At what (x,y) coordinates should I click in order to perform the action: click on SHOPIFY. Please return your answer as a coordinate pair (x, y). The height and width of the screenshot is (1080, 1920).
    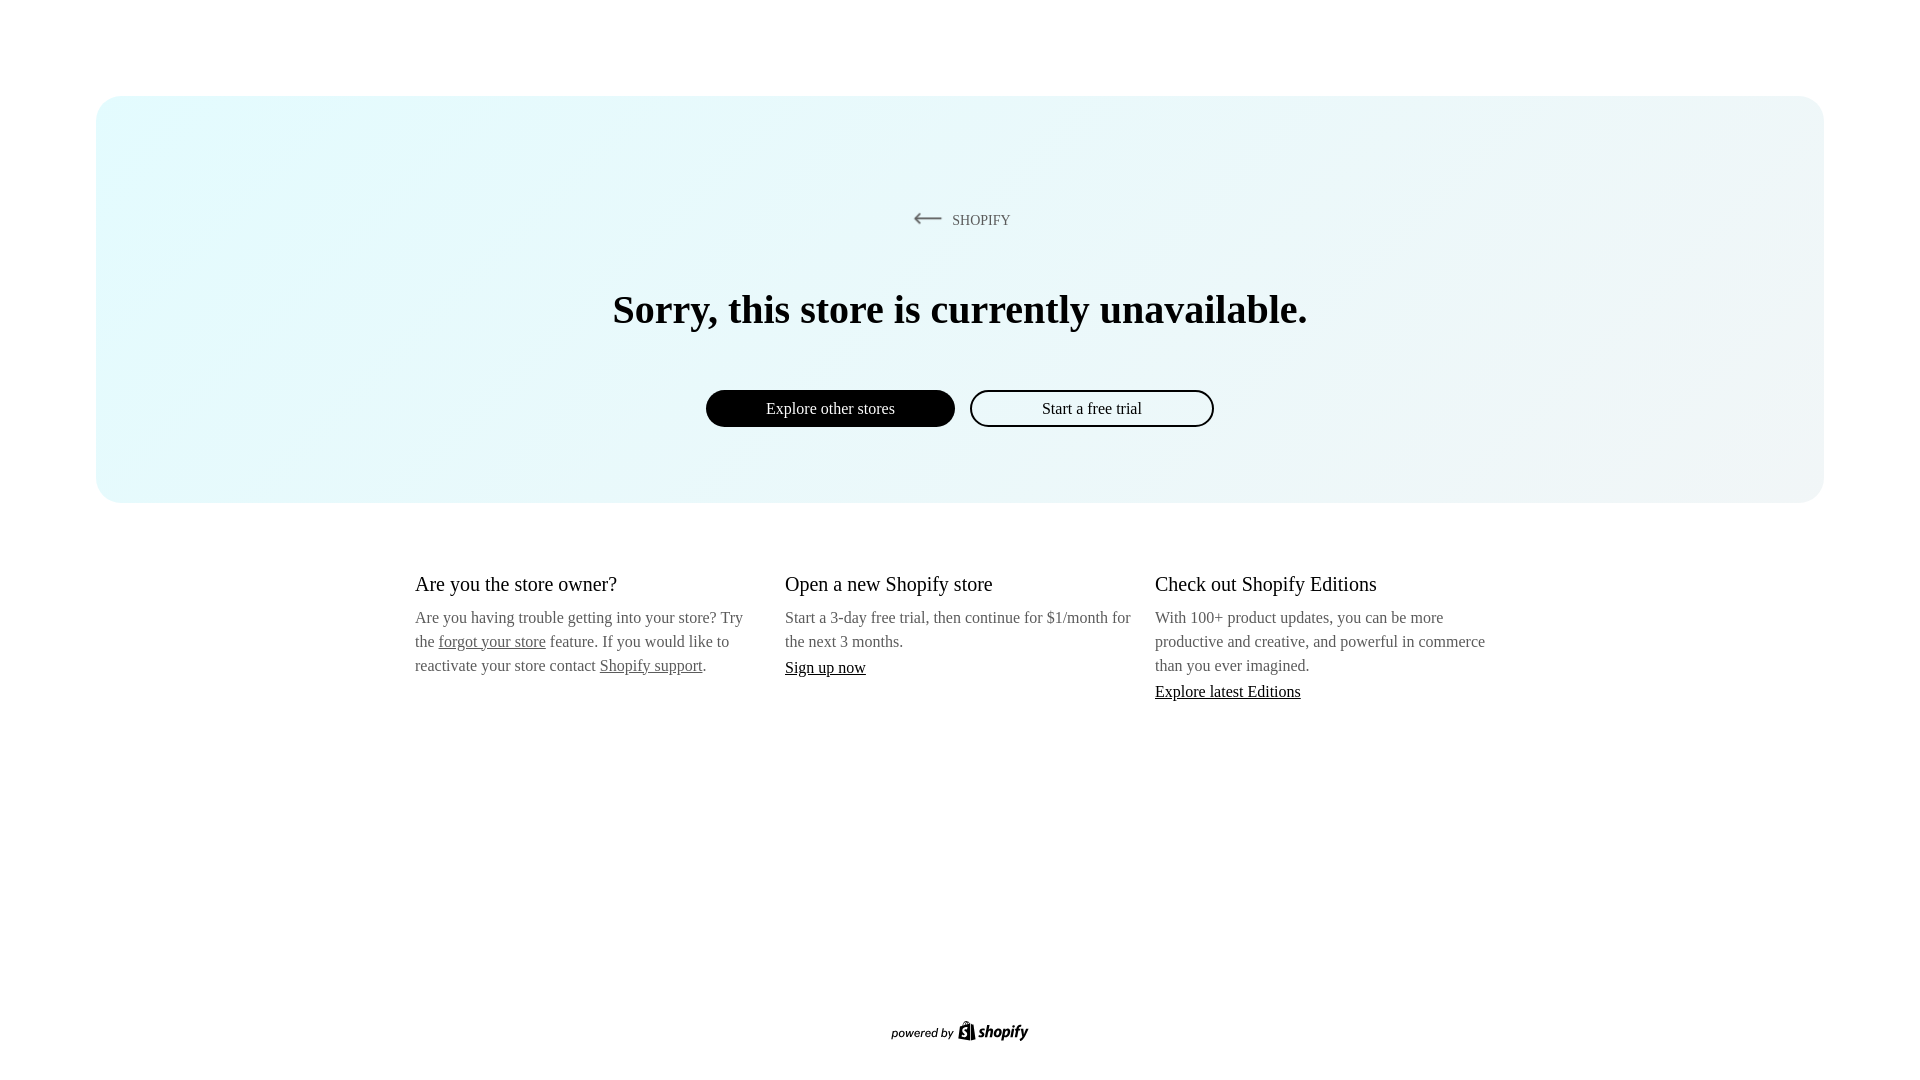
    Looking at the image, I should click on (958, 219).